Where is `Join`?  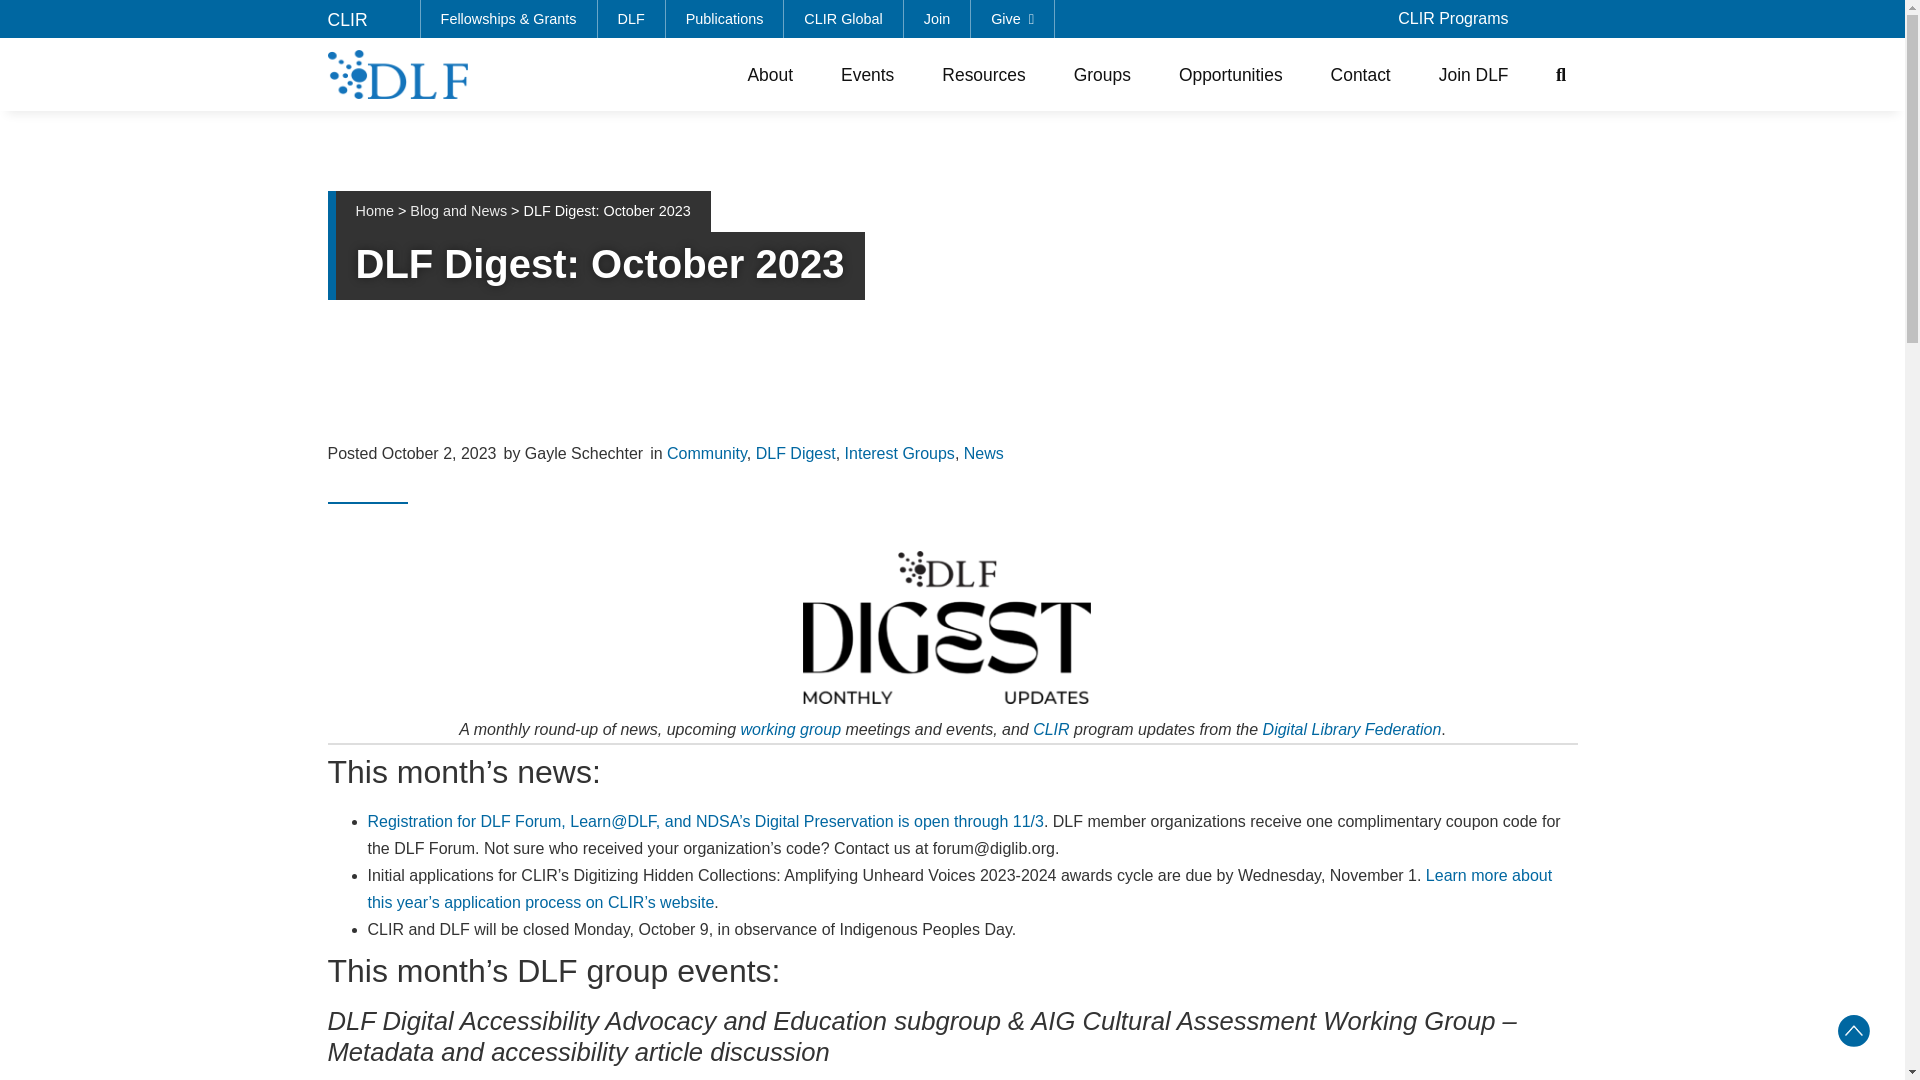 Join is located at coordinates (938, 18).